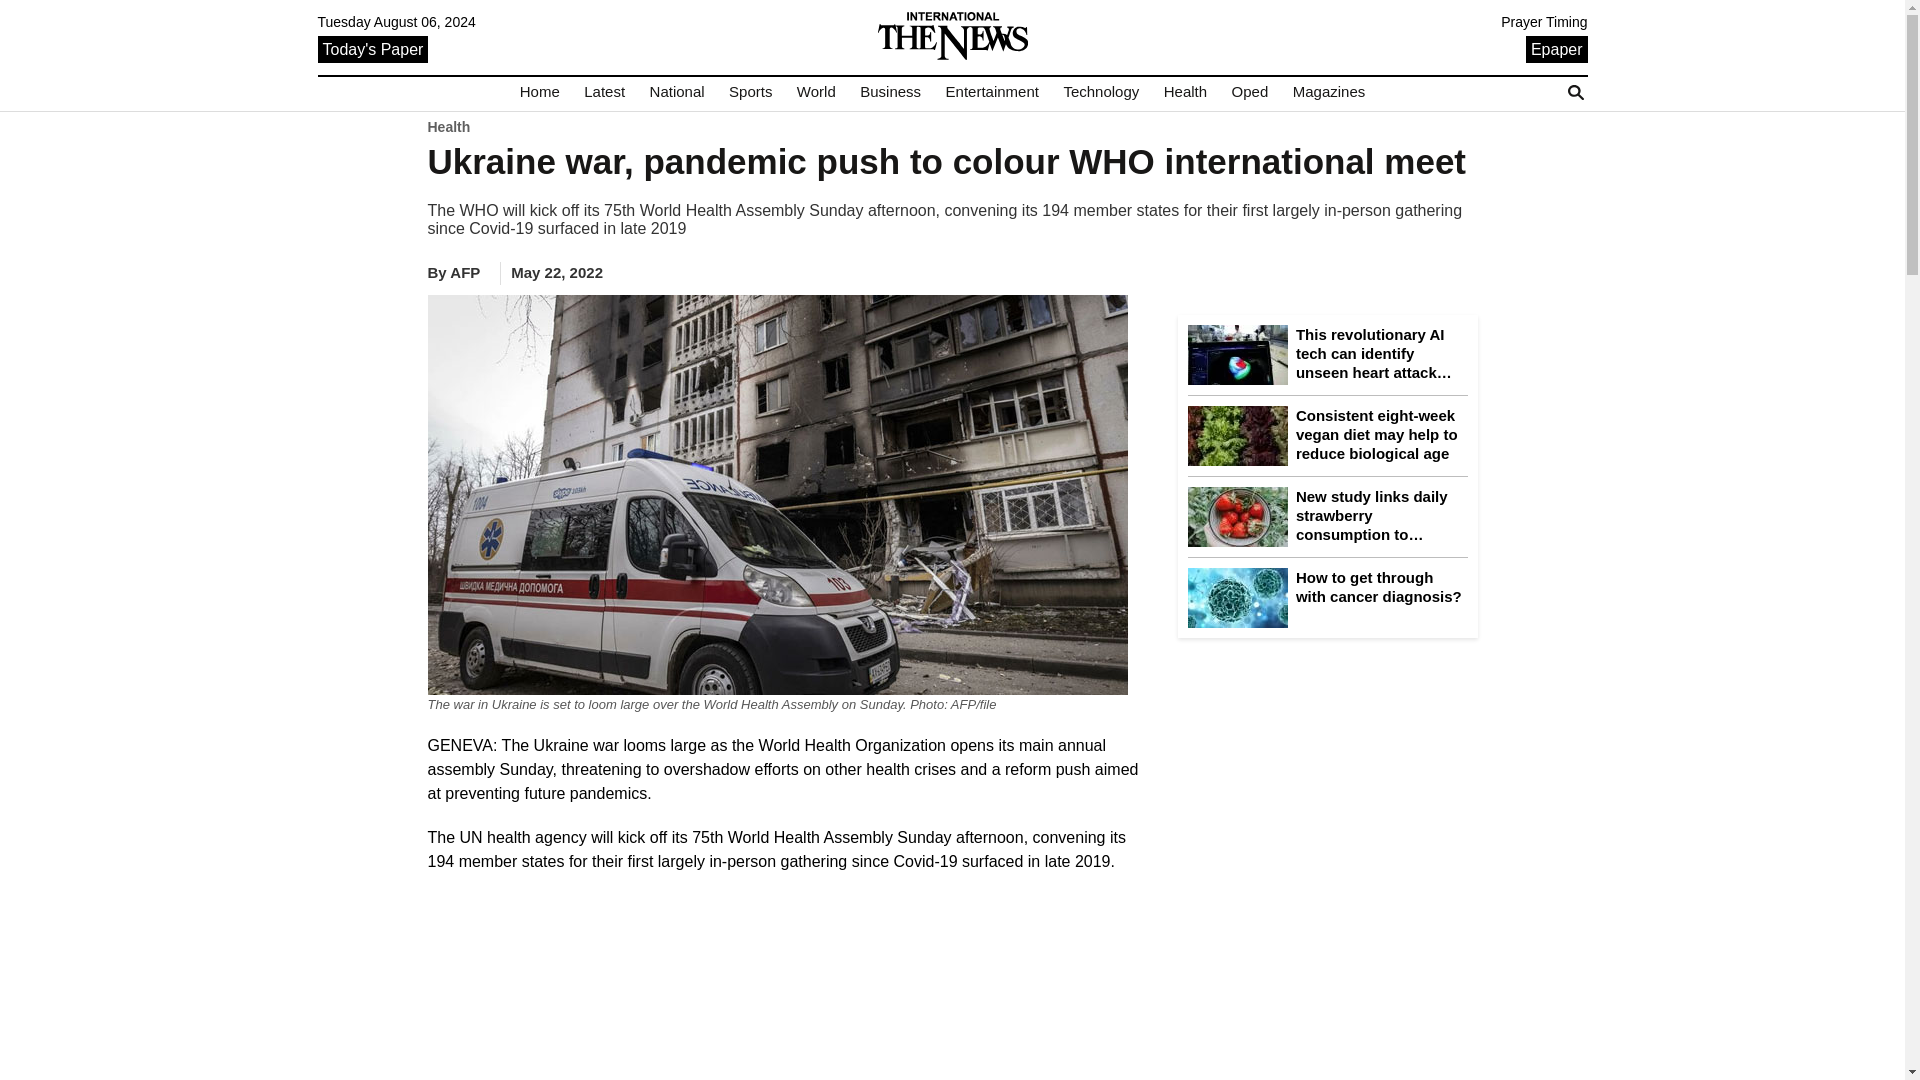 The width and height of the screenshot is (1920, 1080). Describe the element at coordinates (750, 92) in the screenshot. I see `Sports` at that location.